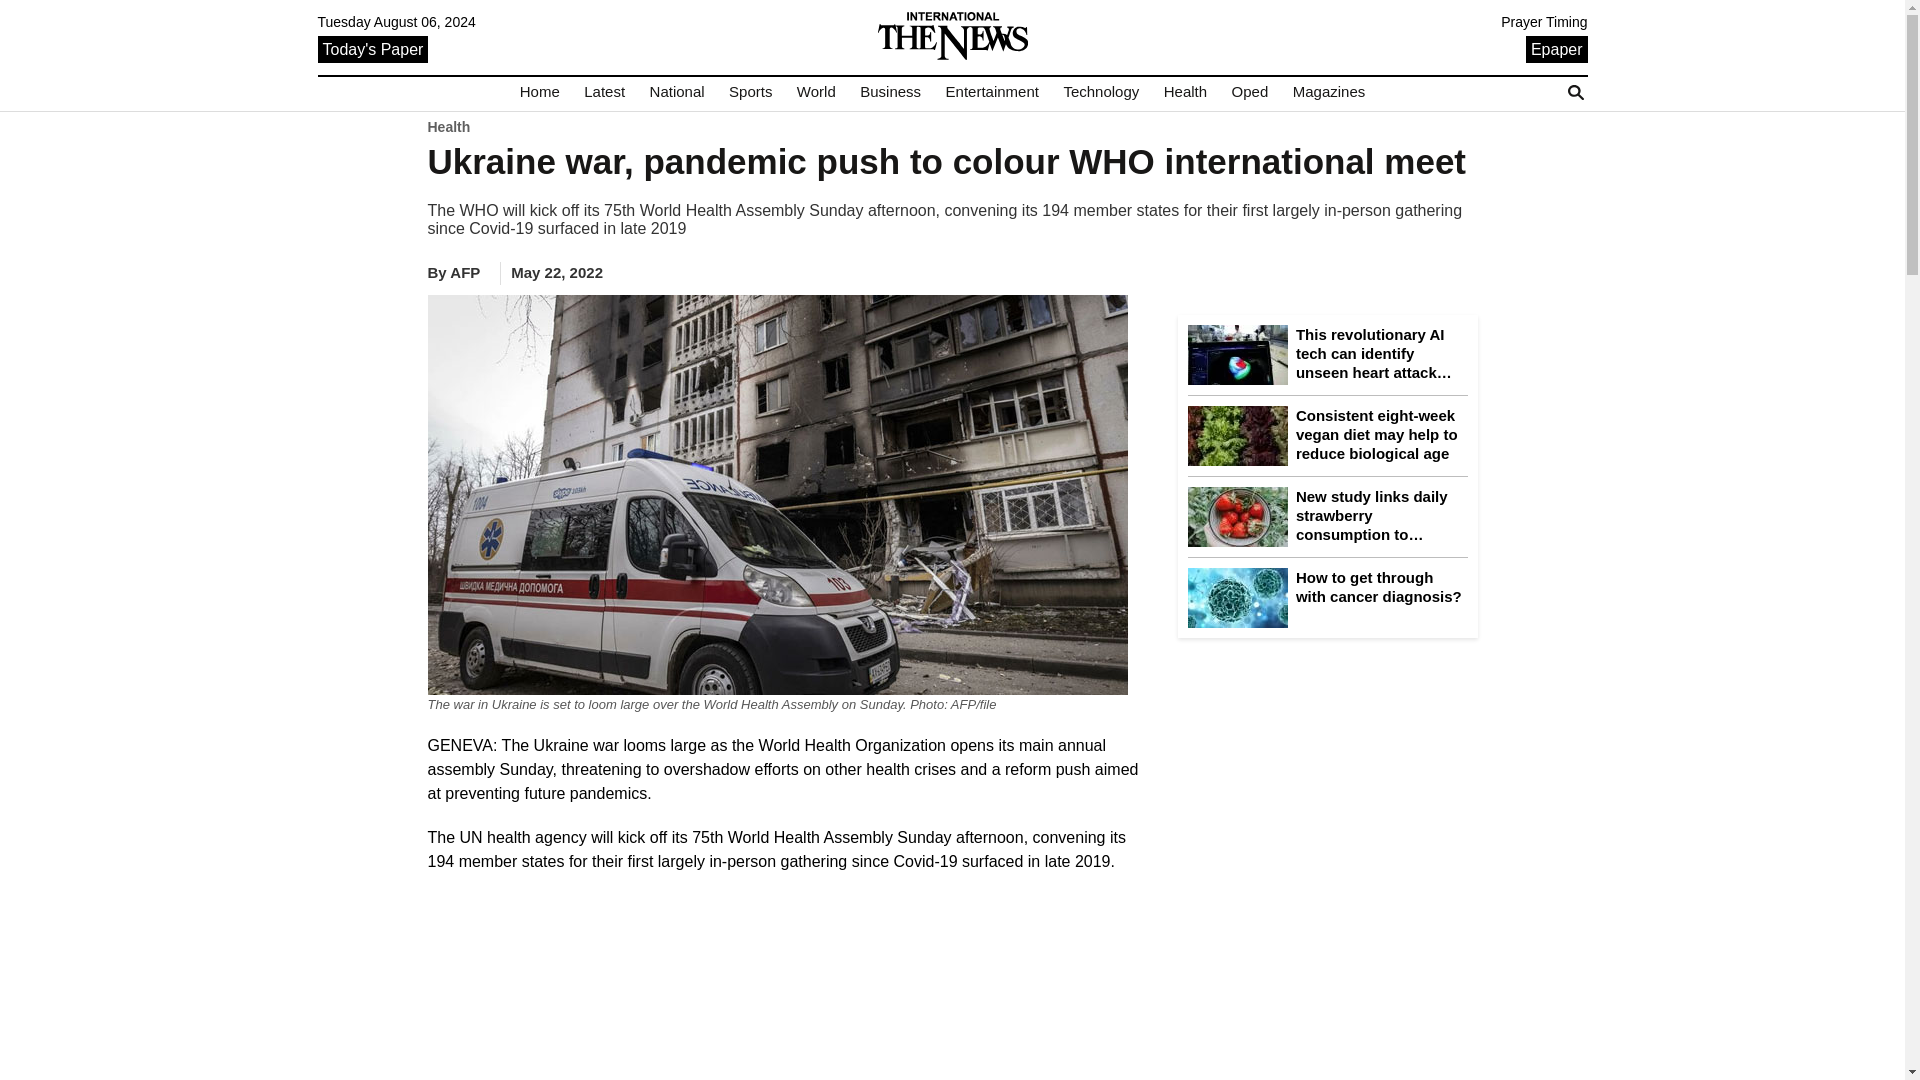 The width and height of the screenshot is (1920, 1080). Describe the element at coordinates (750, 92) in the screenshot. I see `Sports` at that location.